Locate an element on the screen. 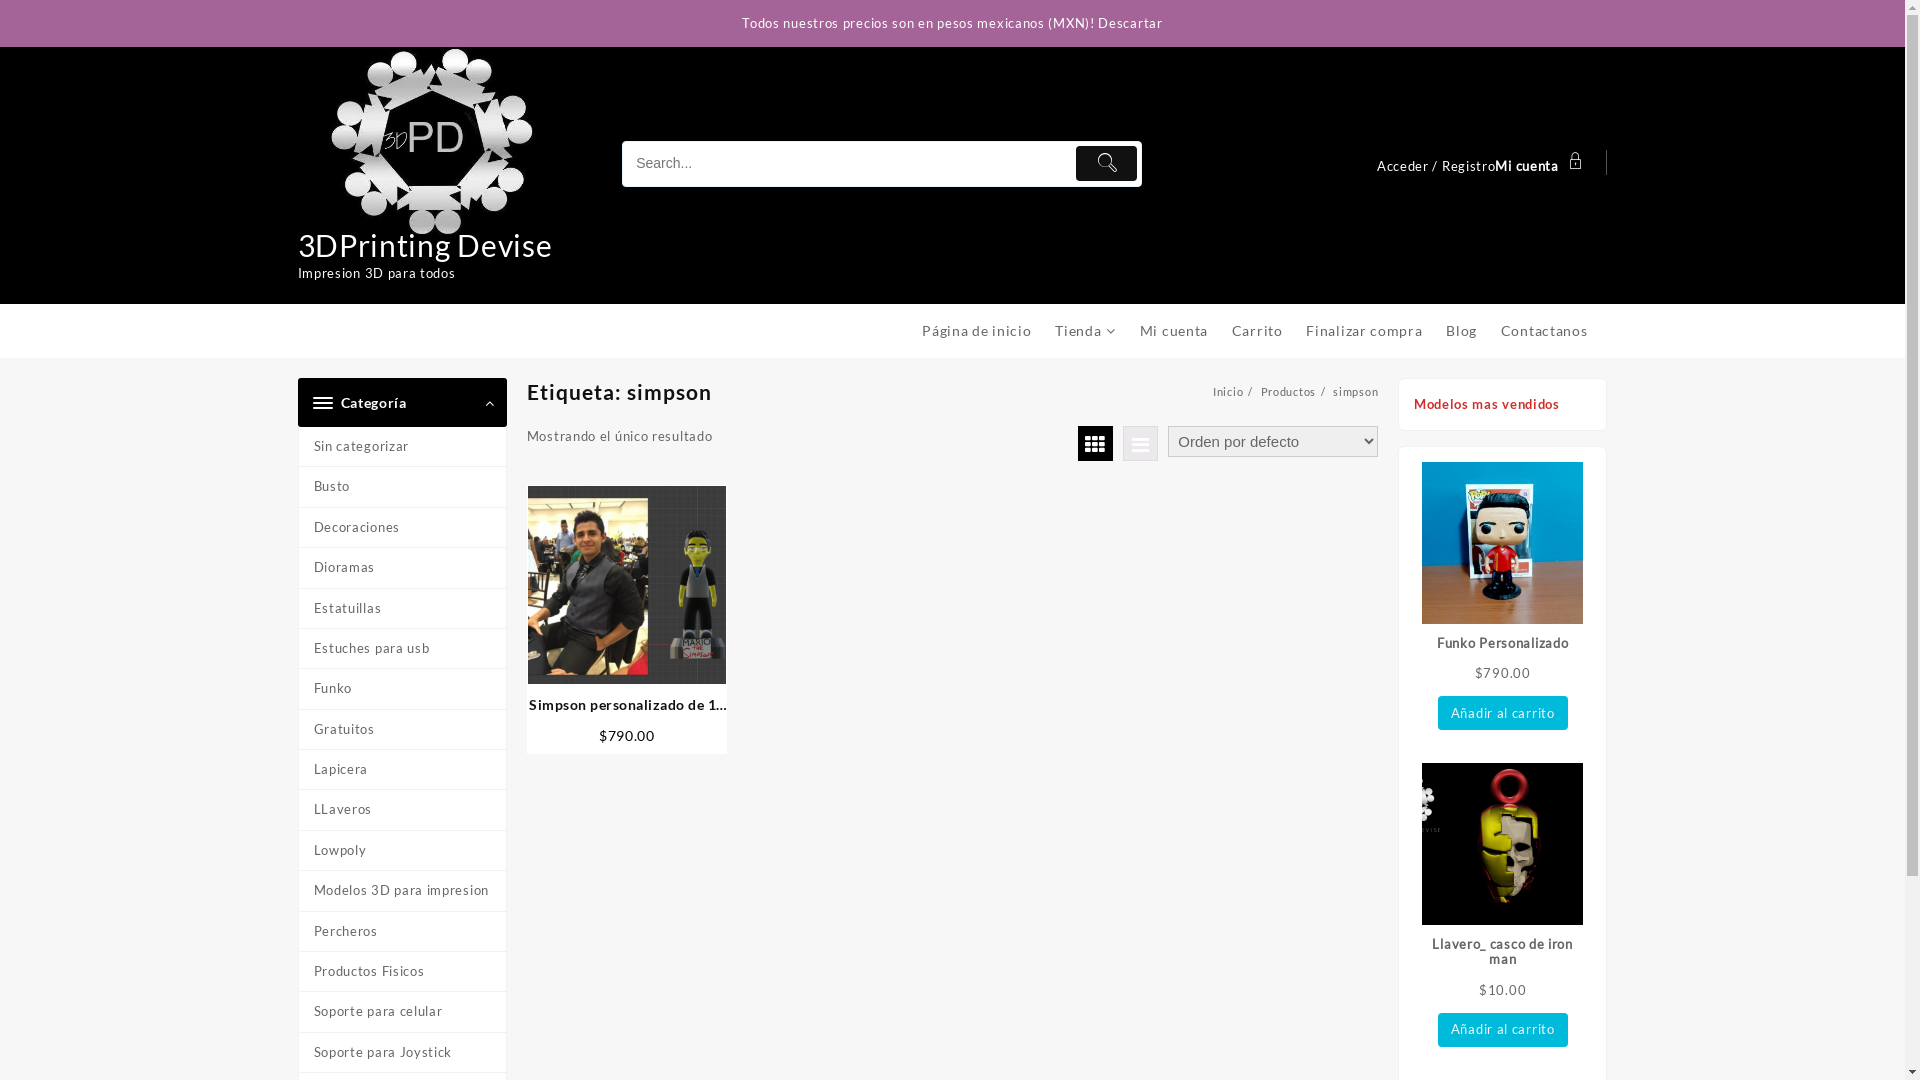 Image resolution: width=1920 pixels, height=1080 pixels. Decoraciones is located at coordinates (402, 528).